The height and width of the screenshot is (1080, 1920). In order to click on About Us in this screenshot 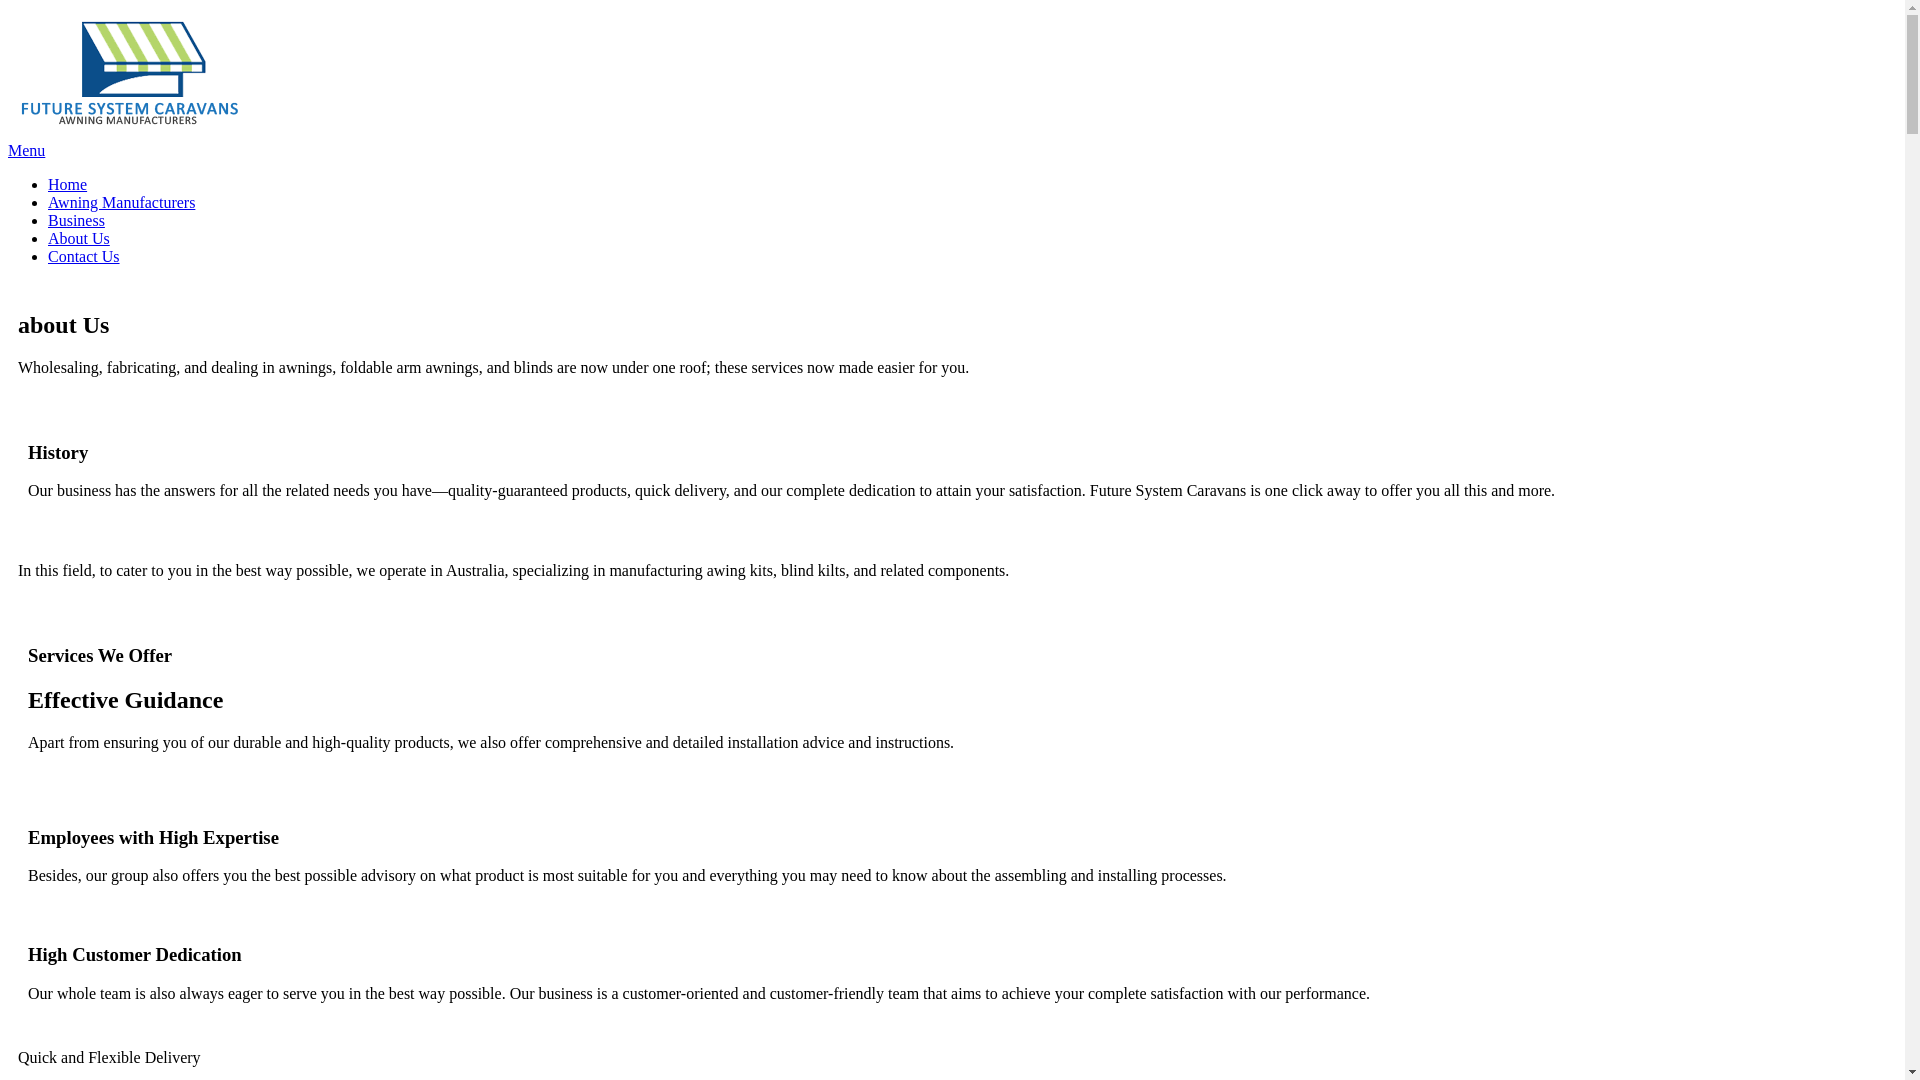, I will do `click(79, 238)`.